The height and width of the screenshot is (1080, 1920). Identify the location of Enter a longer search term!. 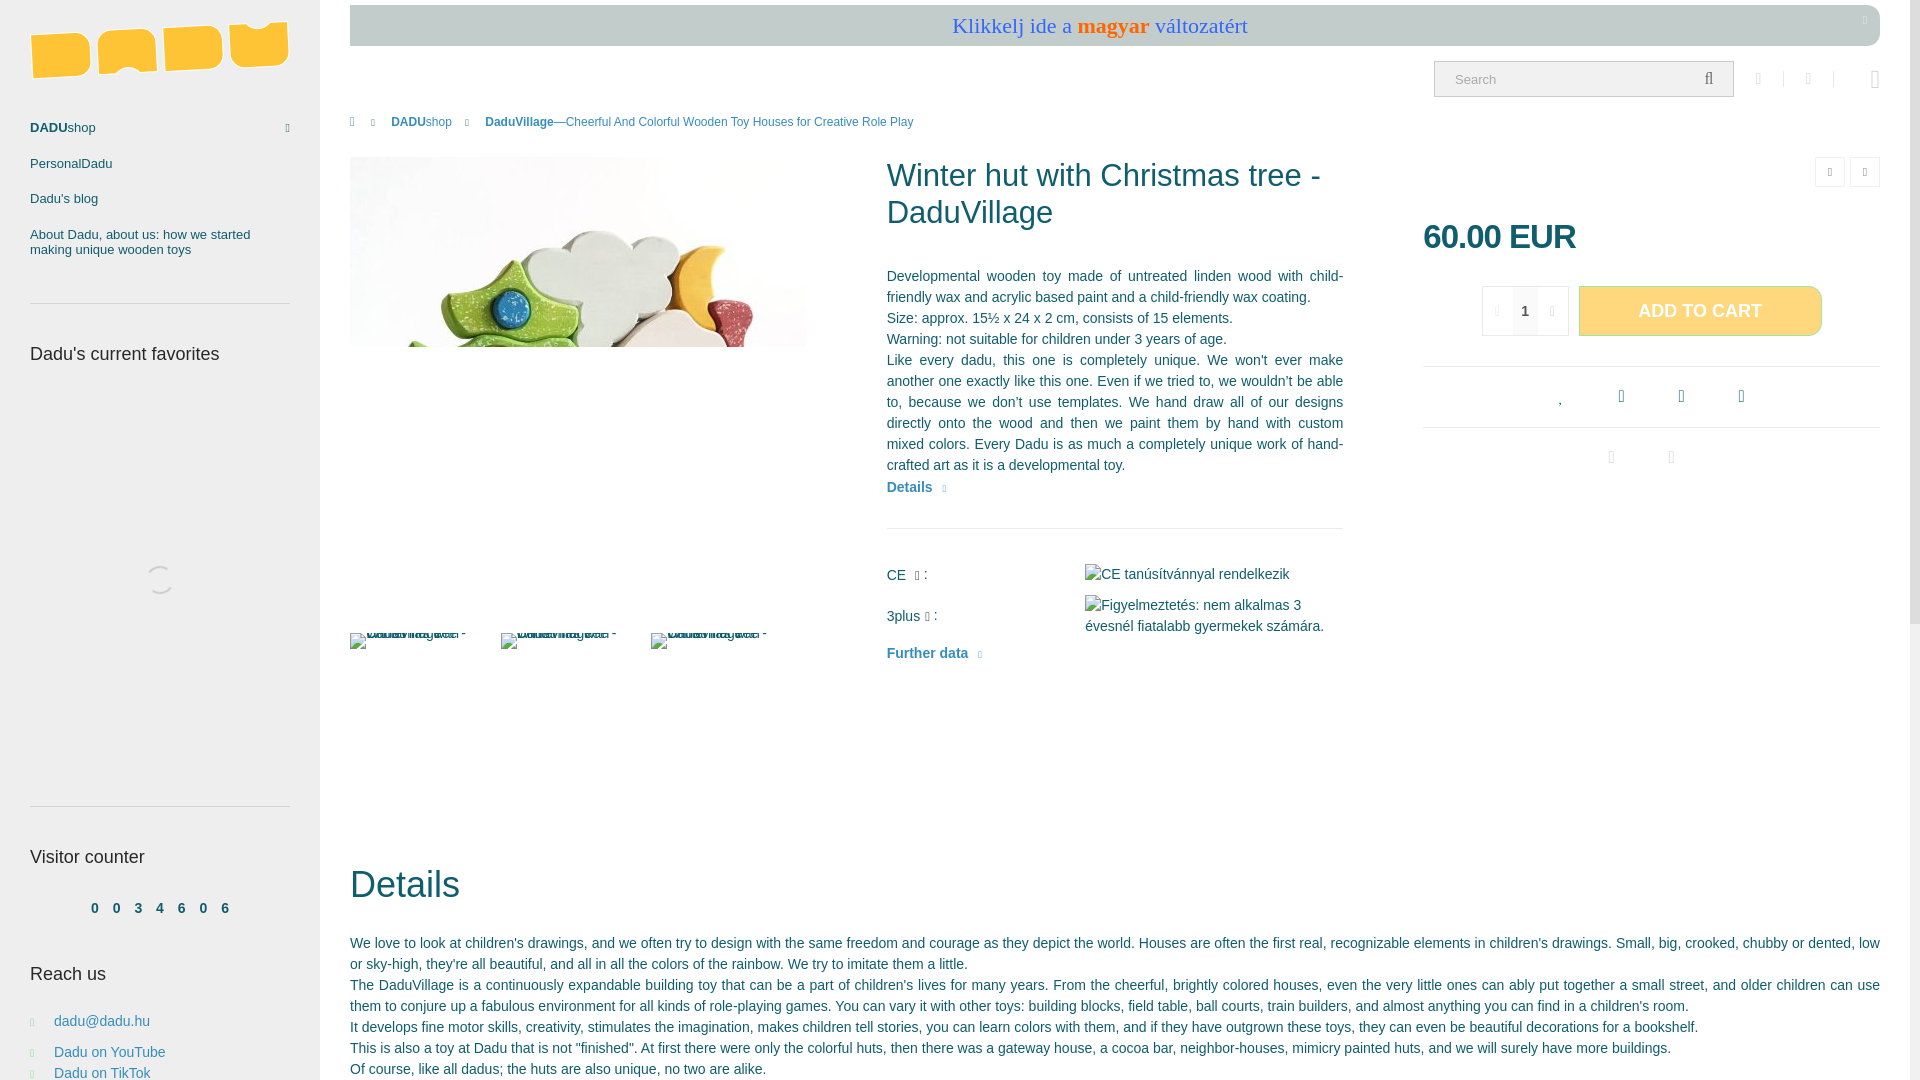
(1584, 78).